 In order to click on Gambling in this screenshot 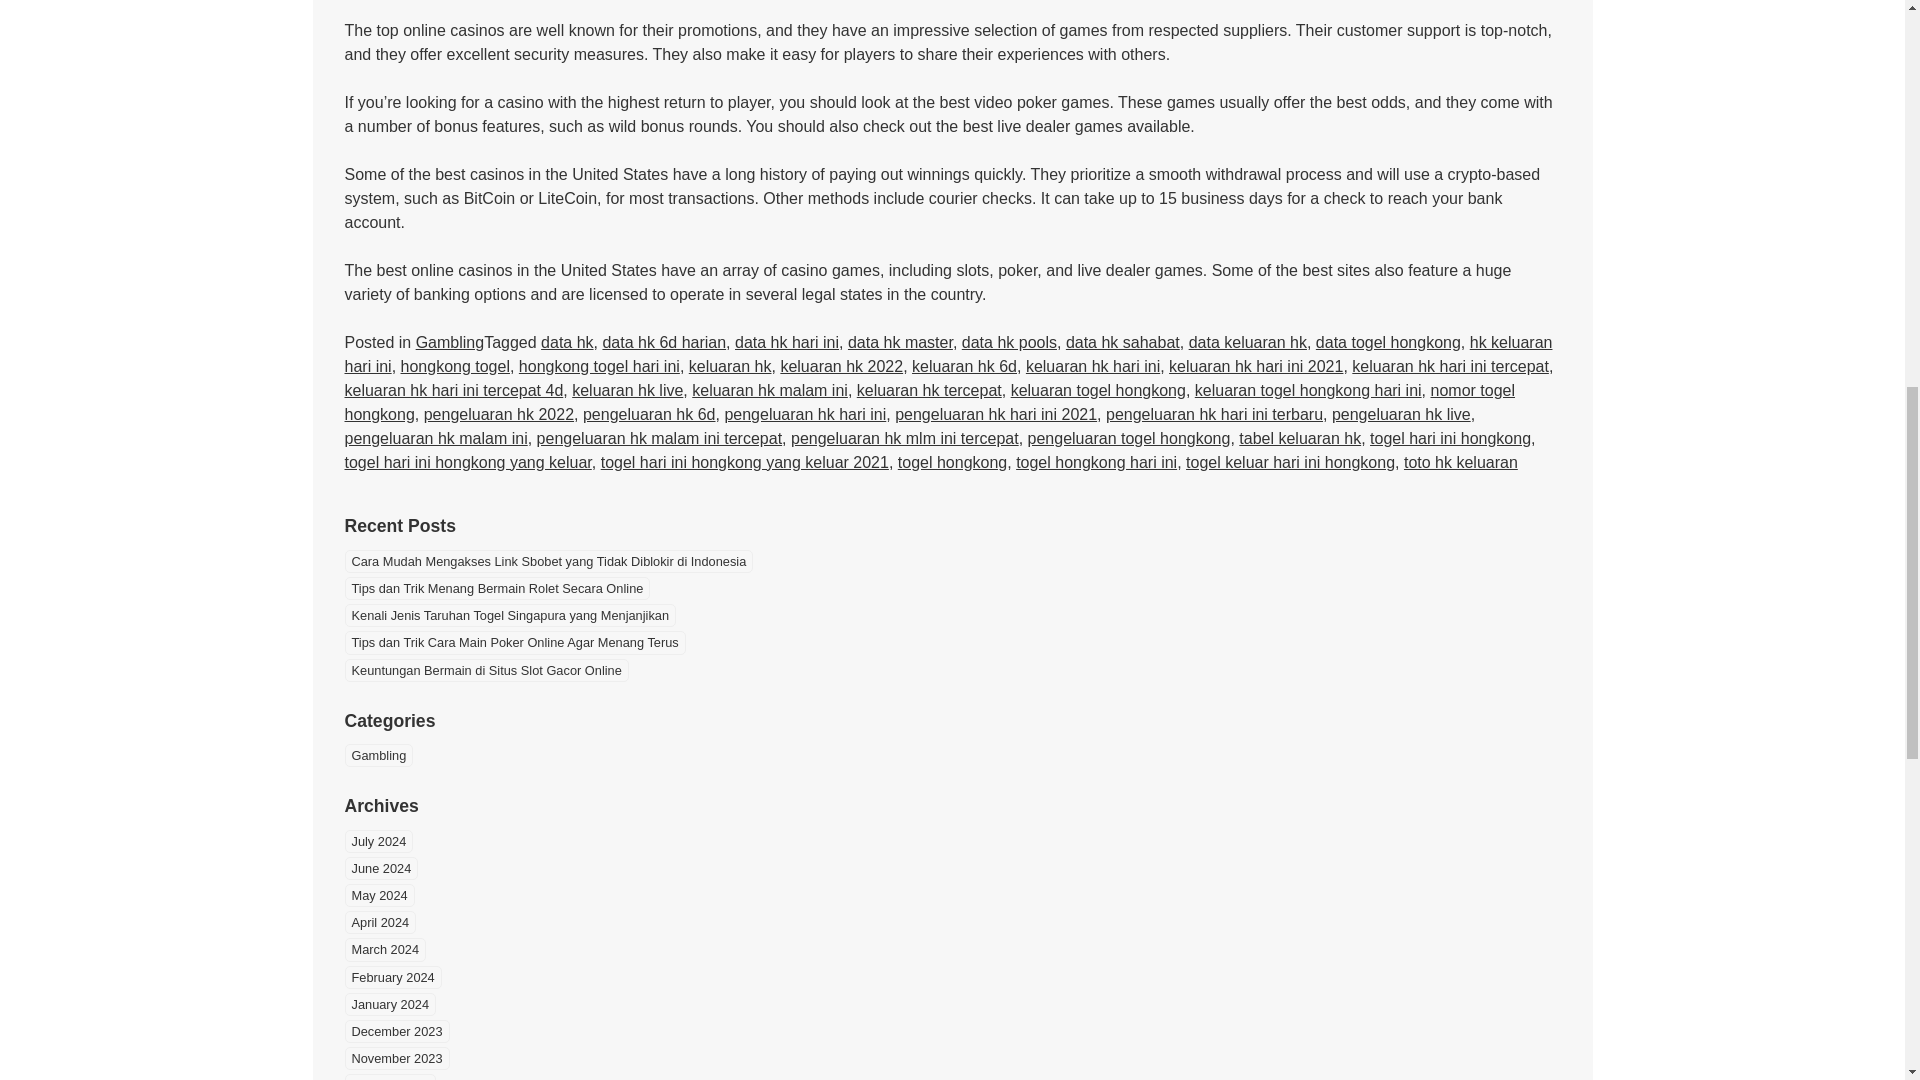, I will do `click(450, 342)`.